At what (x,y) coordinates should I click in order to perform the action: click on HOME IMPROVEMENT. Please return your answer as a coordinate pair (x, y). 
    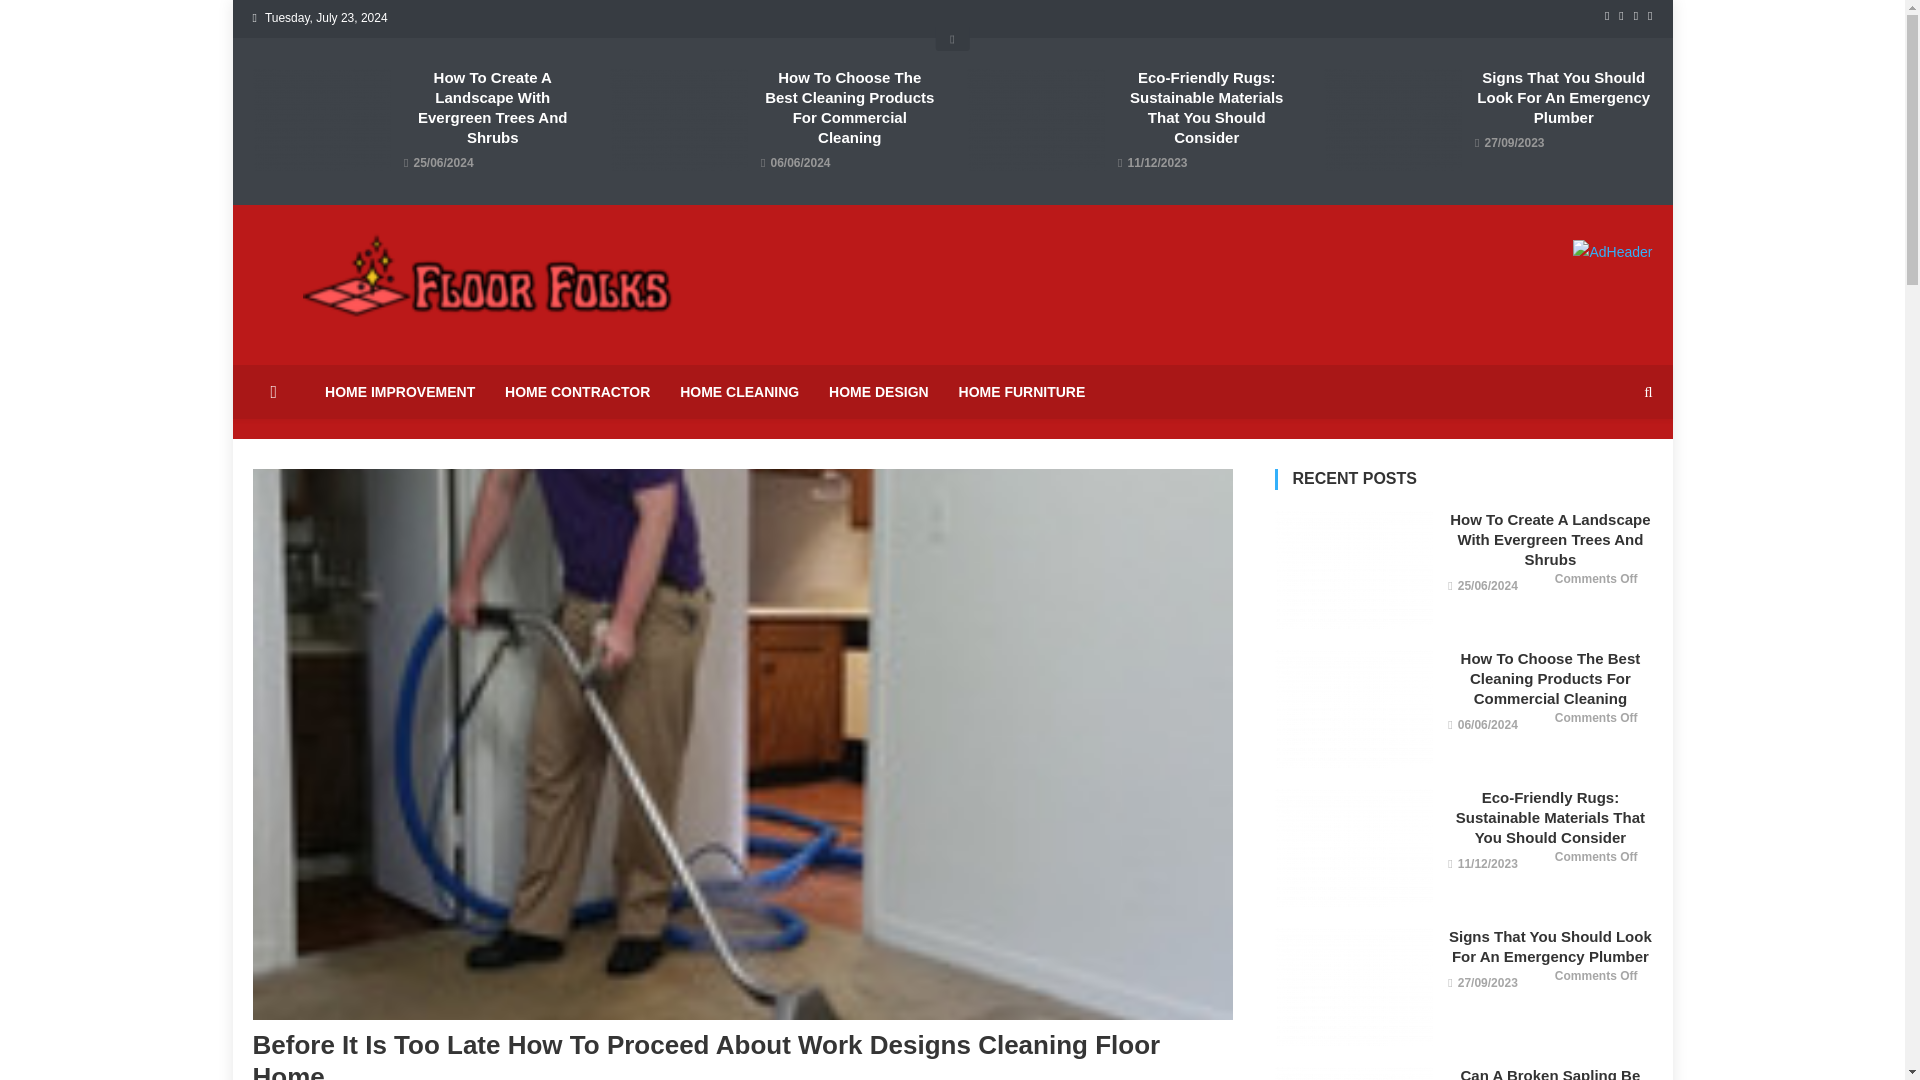
    Looking at the image, I should click on (399, 392).